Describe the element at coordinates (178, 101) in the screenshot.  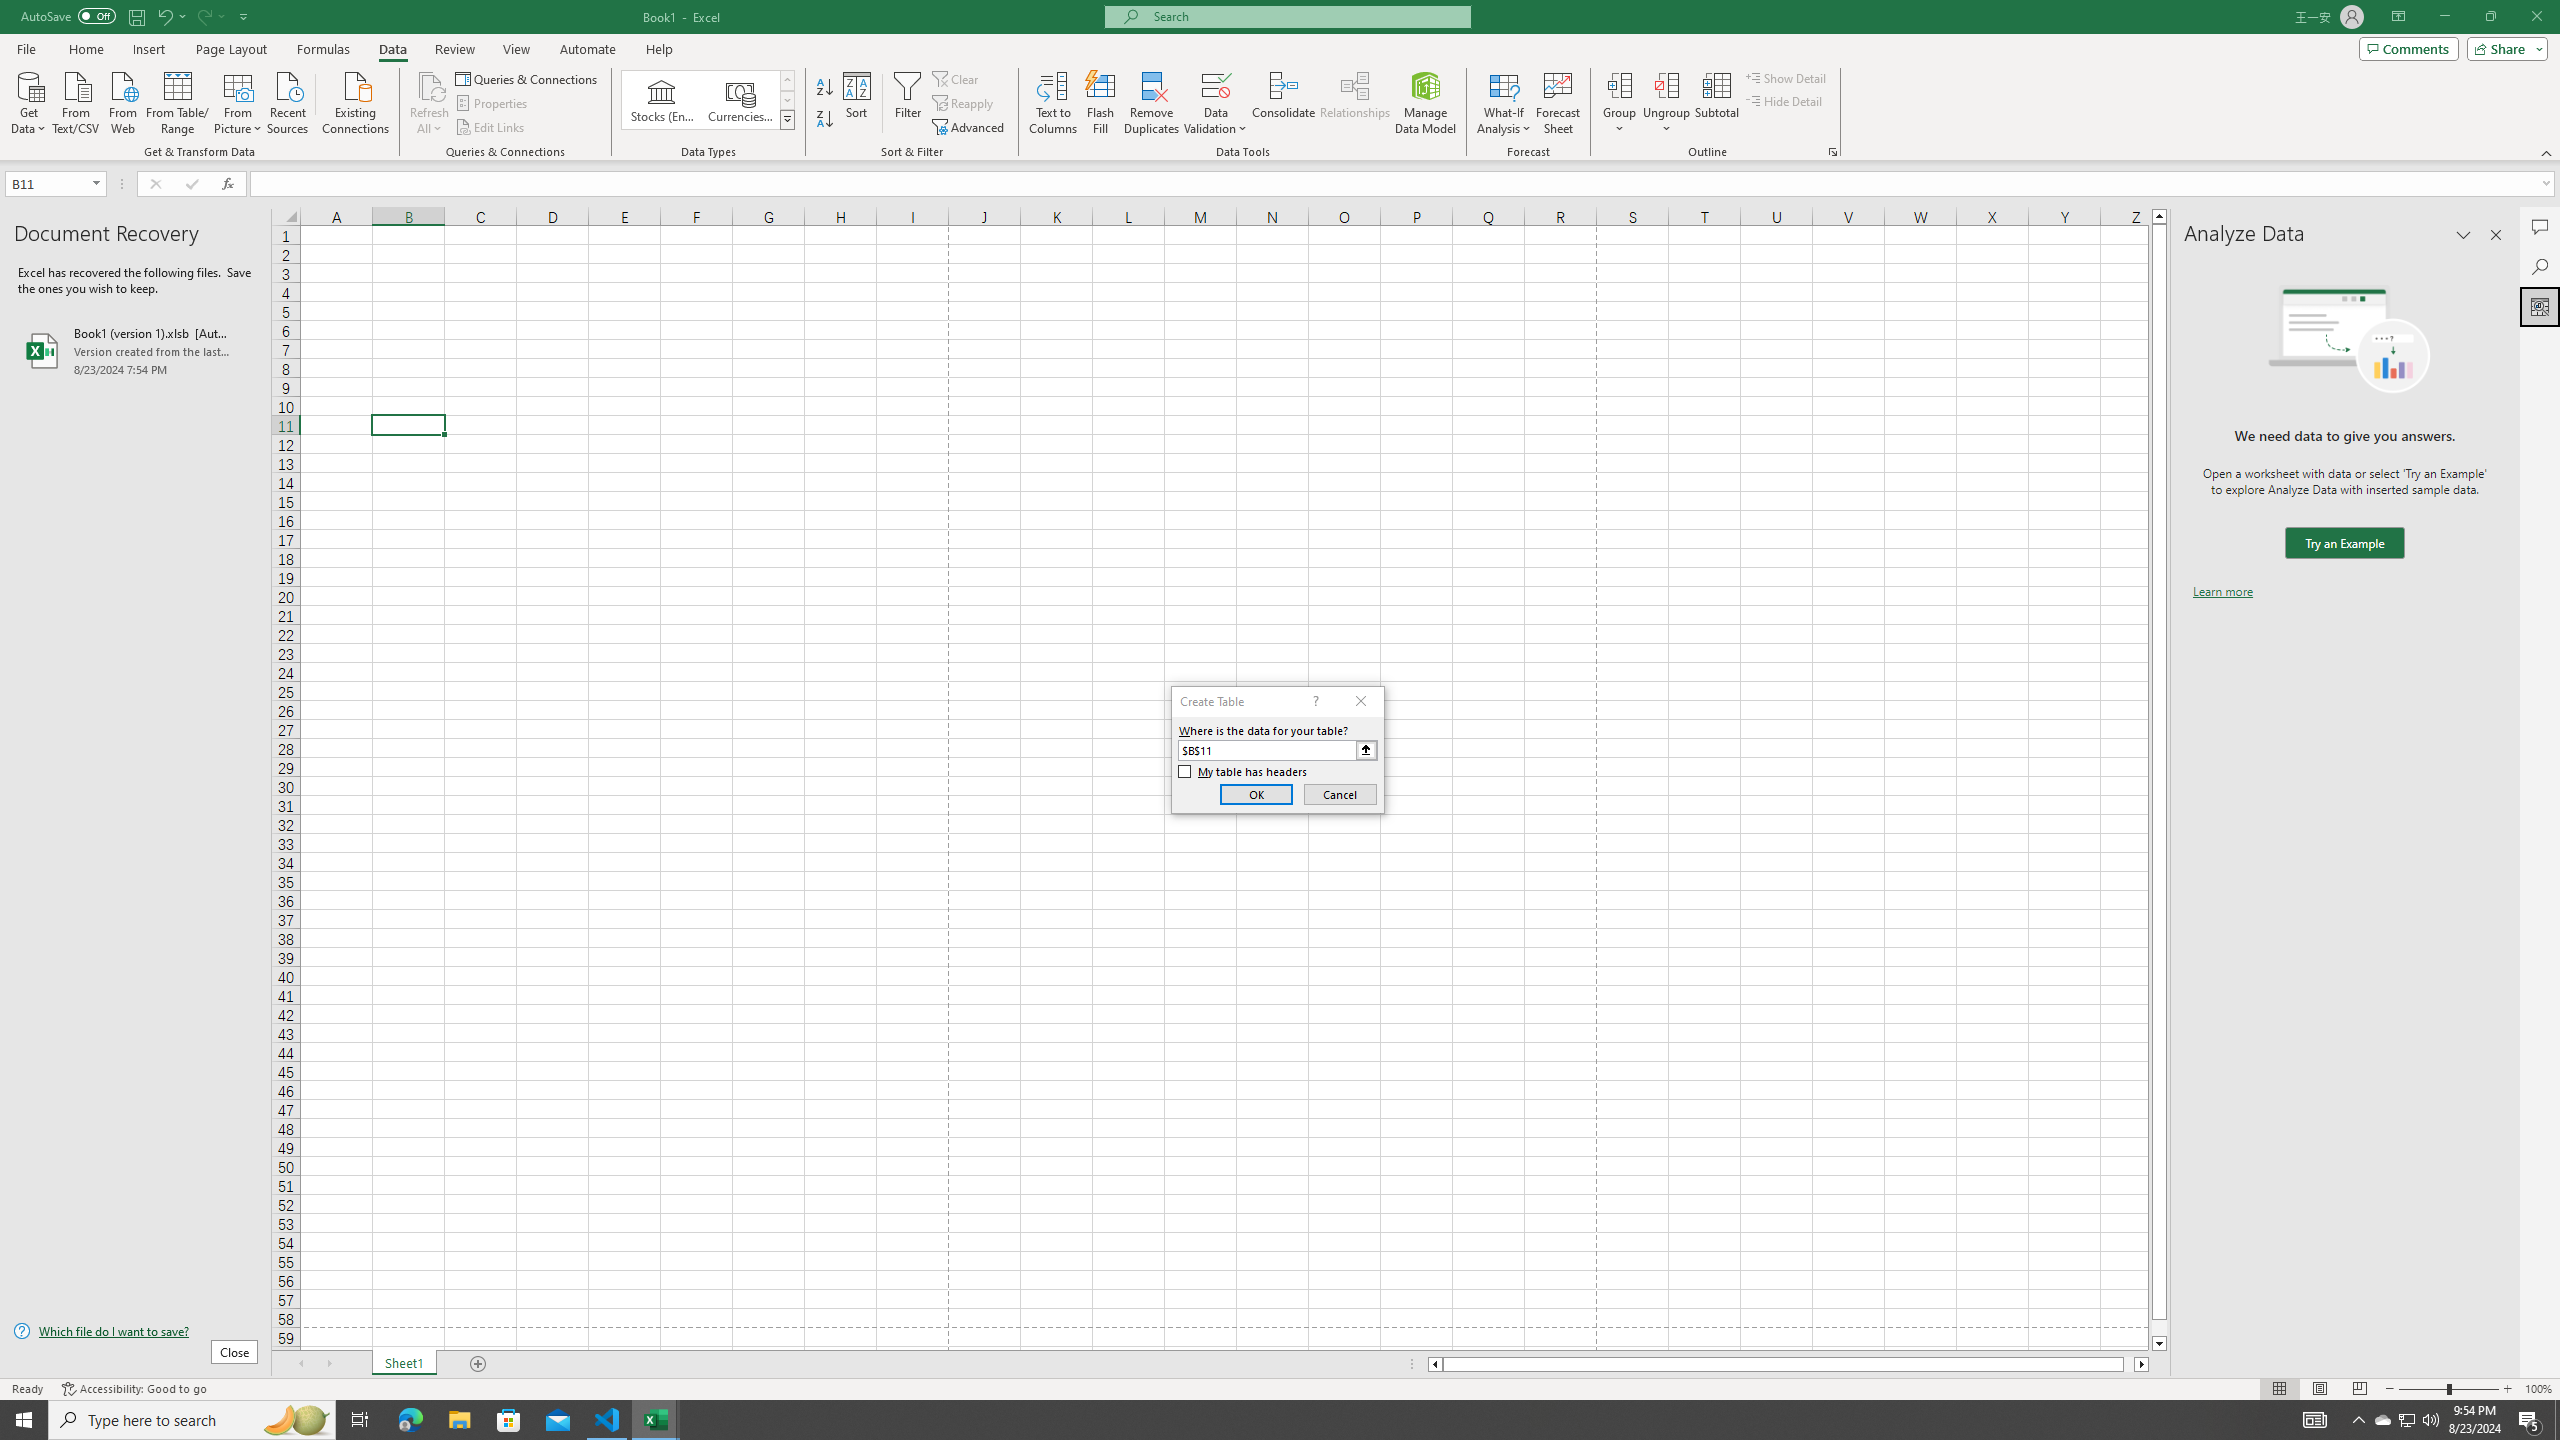
I see `From Table/Range` at that location.